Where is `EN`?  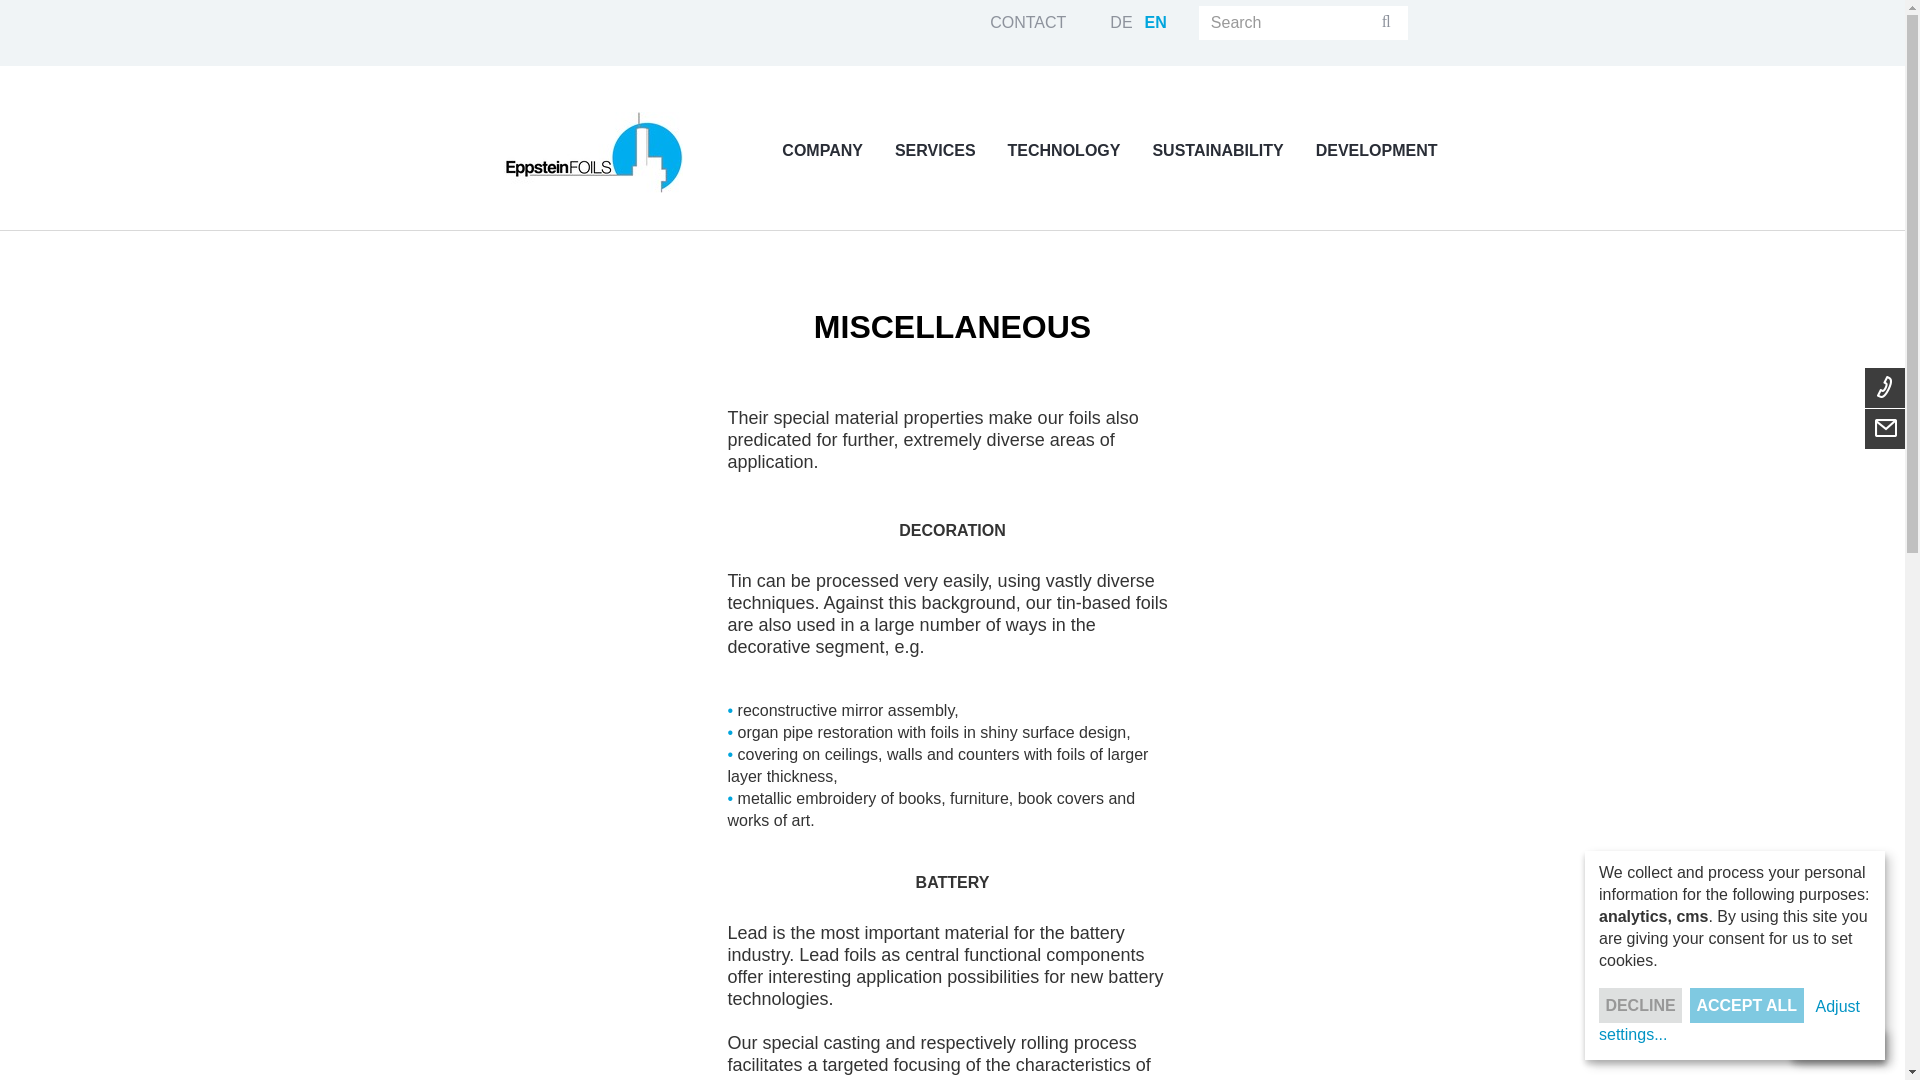
EN is located at coordinates (1156, 22).